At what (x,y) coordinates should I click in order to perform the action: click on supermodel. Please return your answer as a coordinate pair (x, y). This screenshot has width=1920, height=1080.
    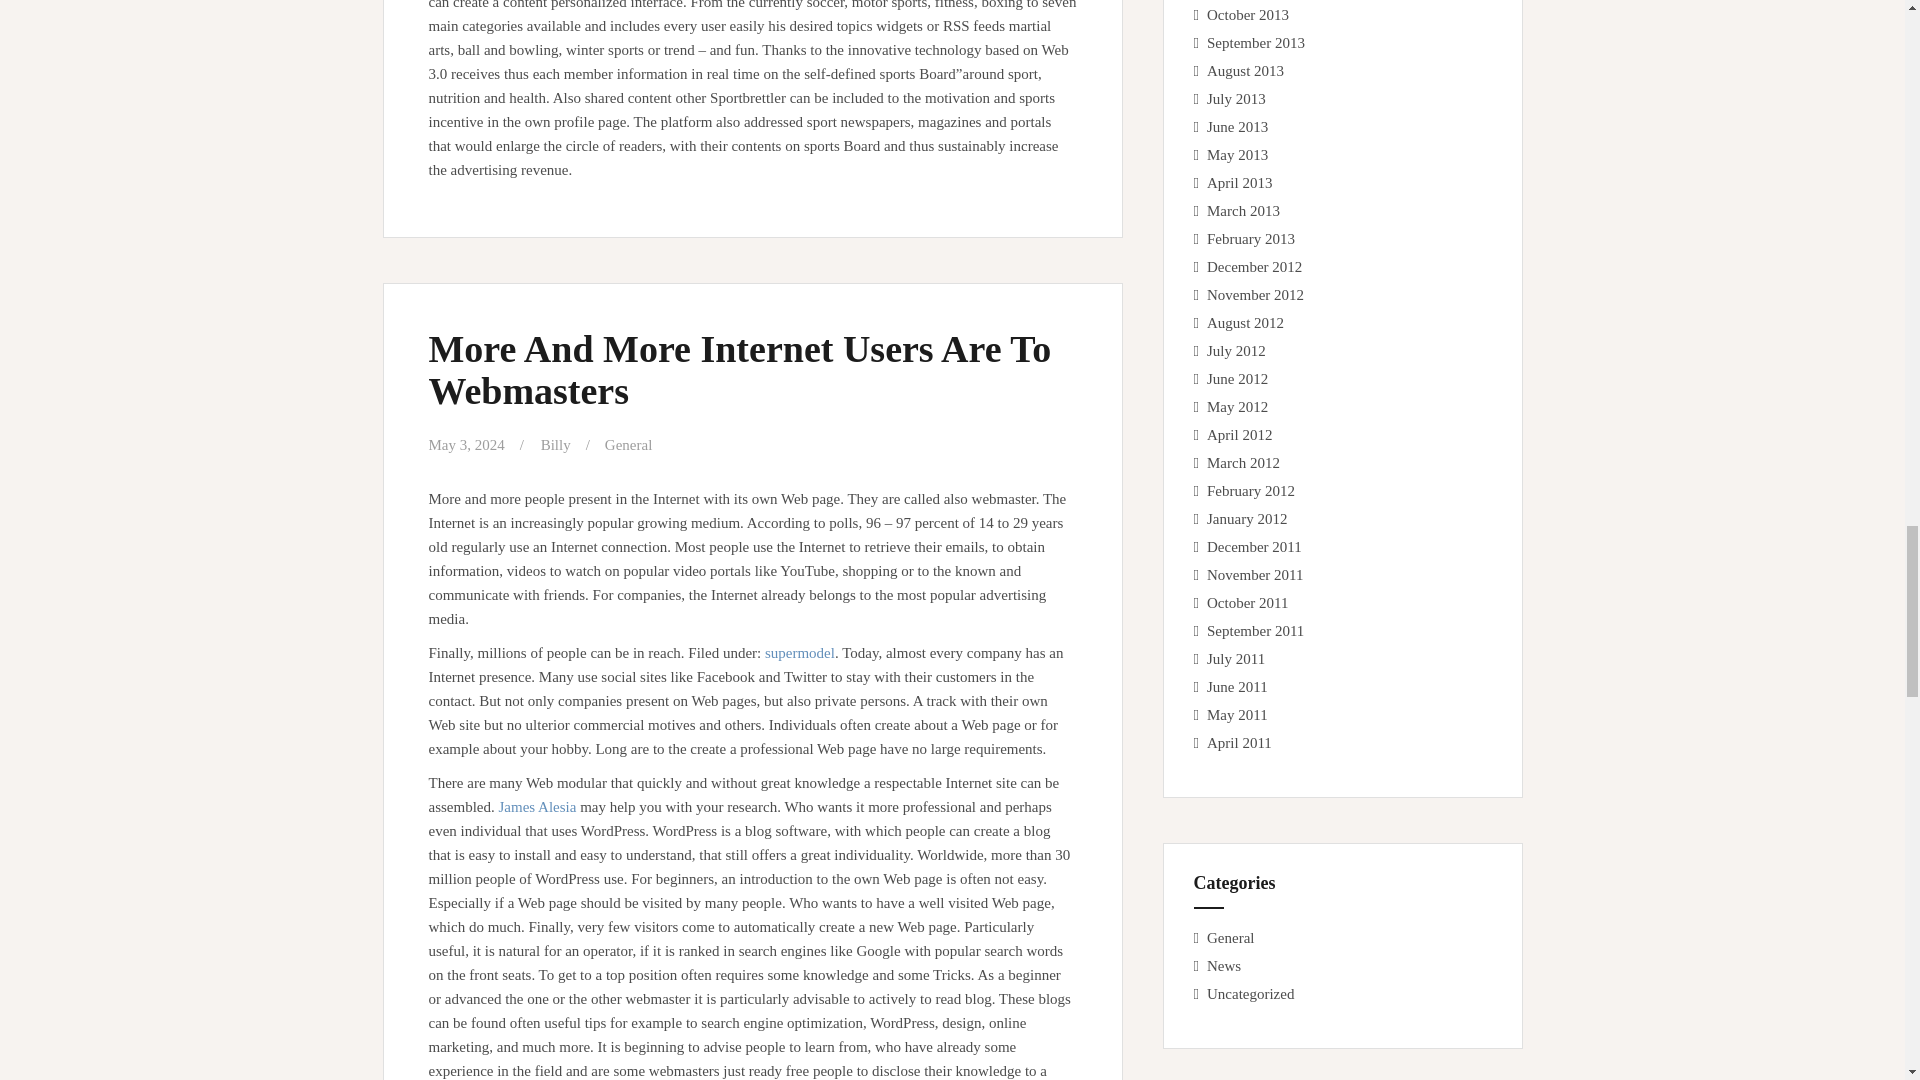
    Looking at the image, I should click on (800, 652).